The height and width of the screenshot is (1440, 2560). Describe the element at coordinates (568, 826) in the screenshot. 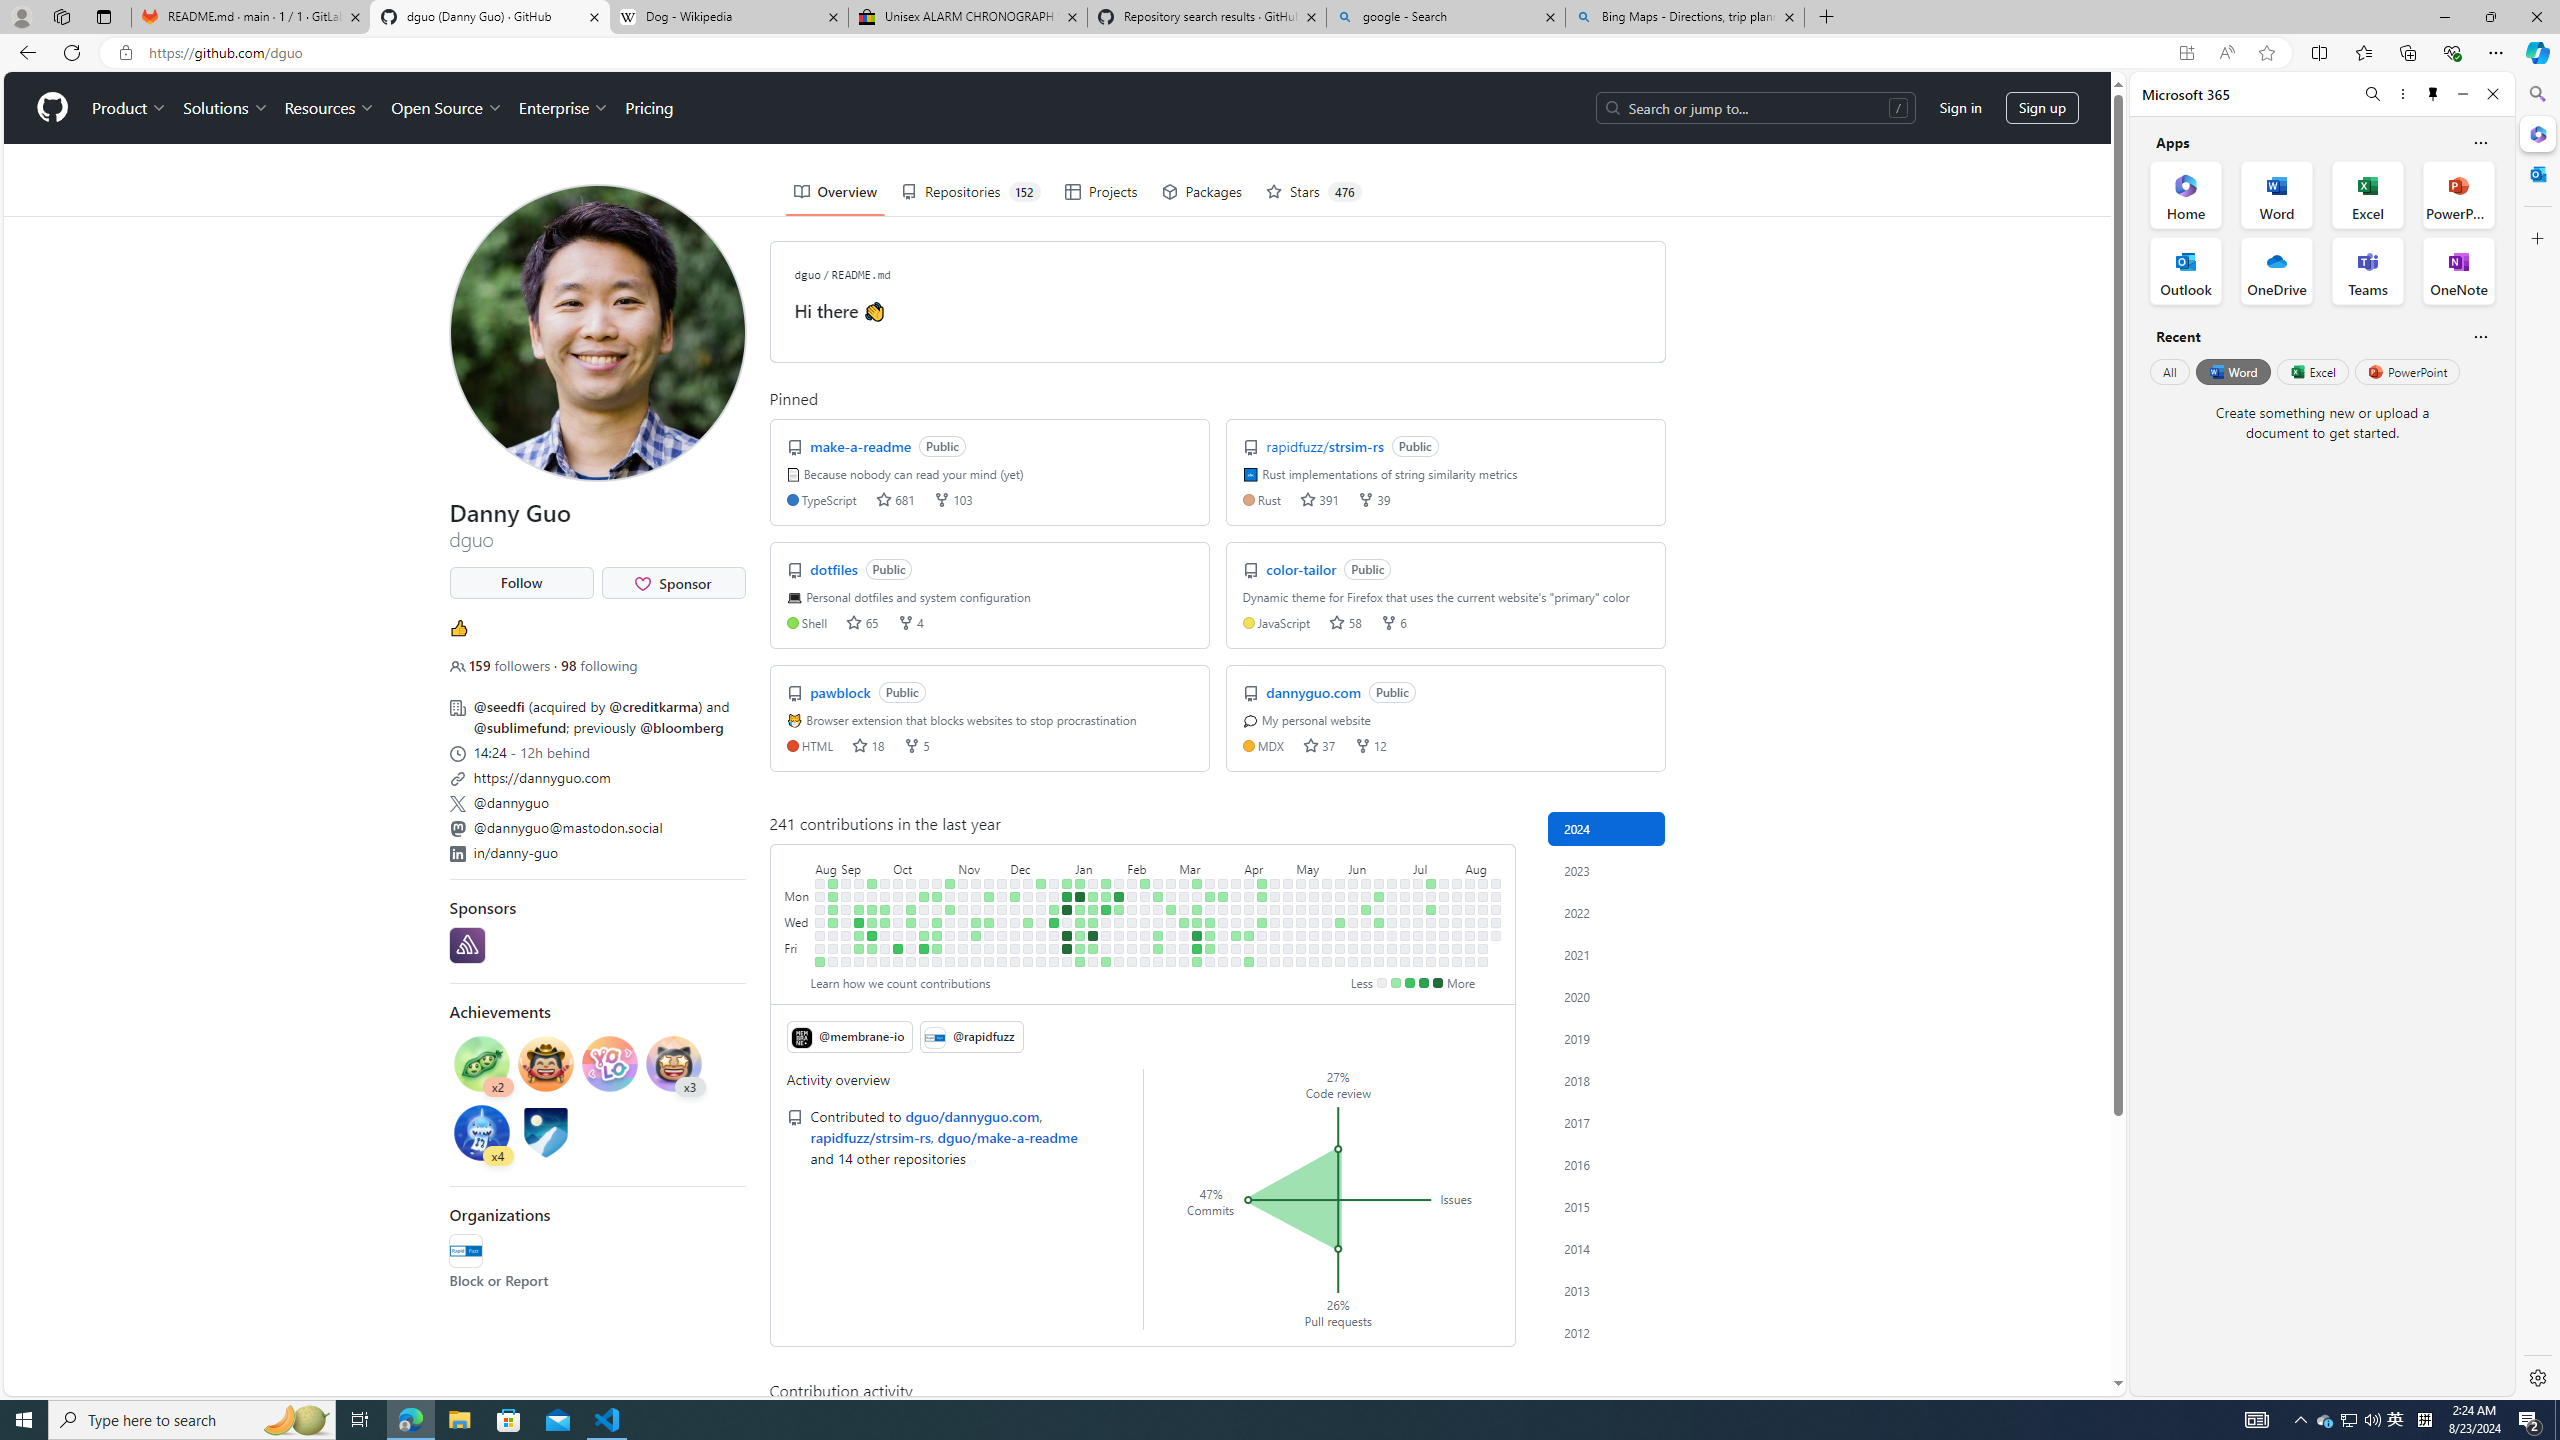

I see `@dannyguo@mastodon.social` at that location.